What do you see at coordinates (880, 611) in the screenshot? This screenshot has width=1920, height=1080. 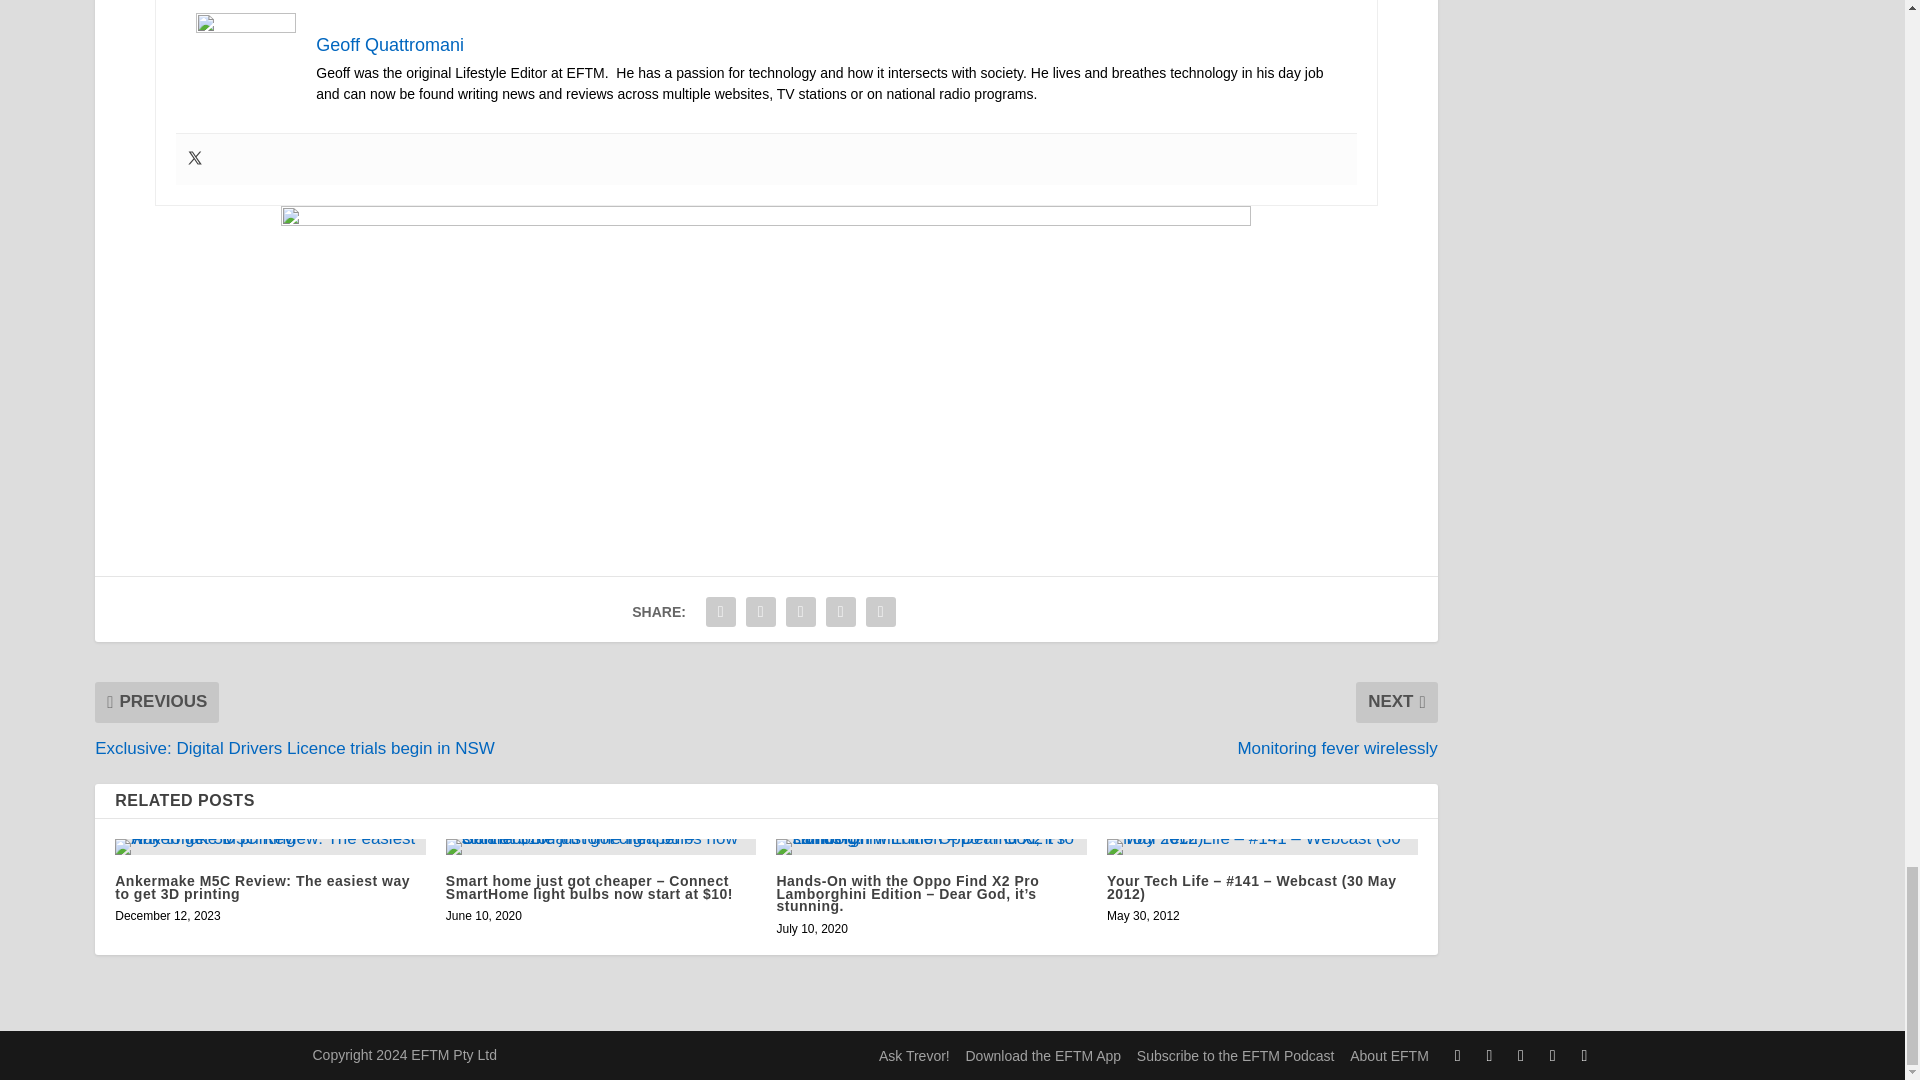 I see `Share "The Autonomous Baby Stroller" via Print` at bounding box center [880, 611].